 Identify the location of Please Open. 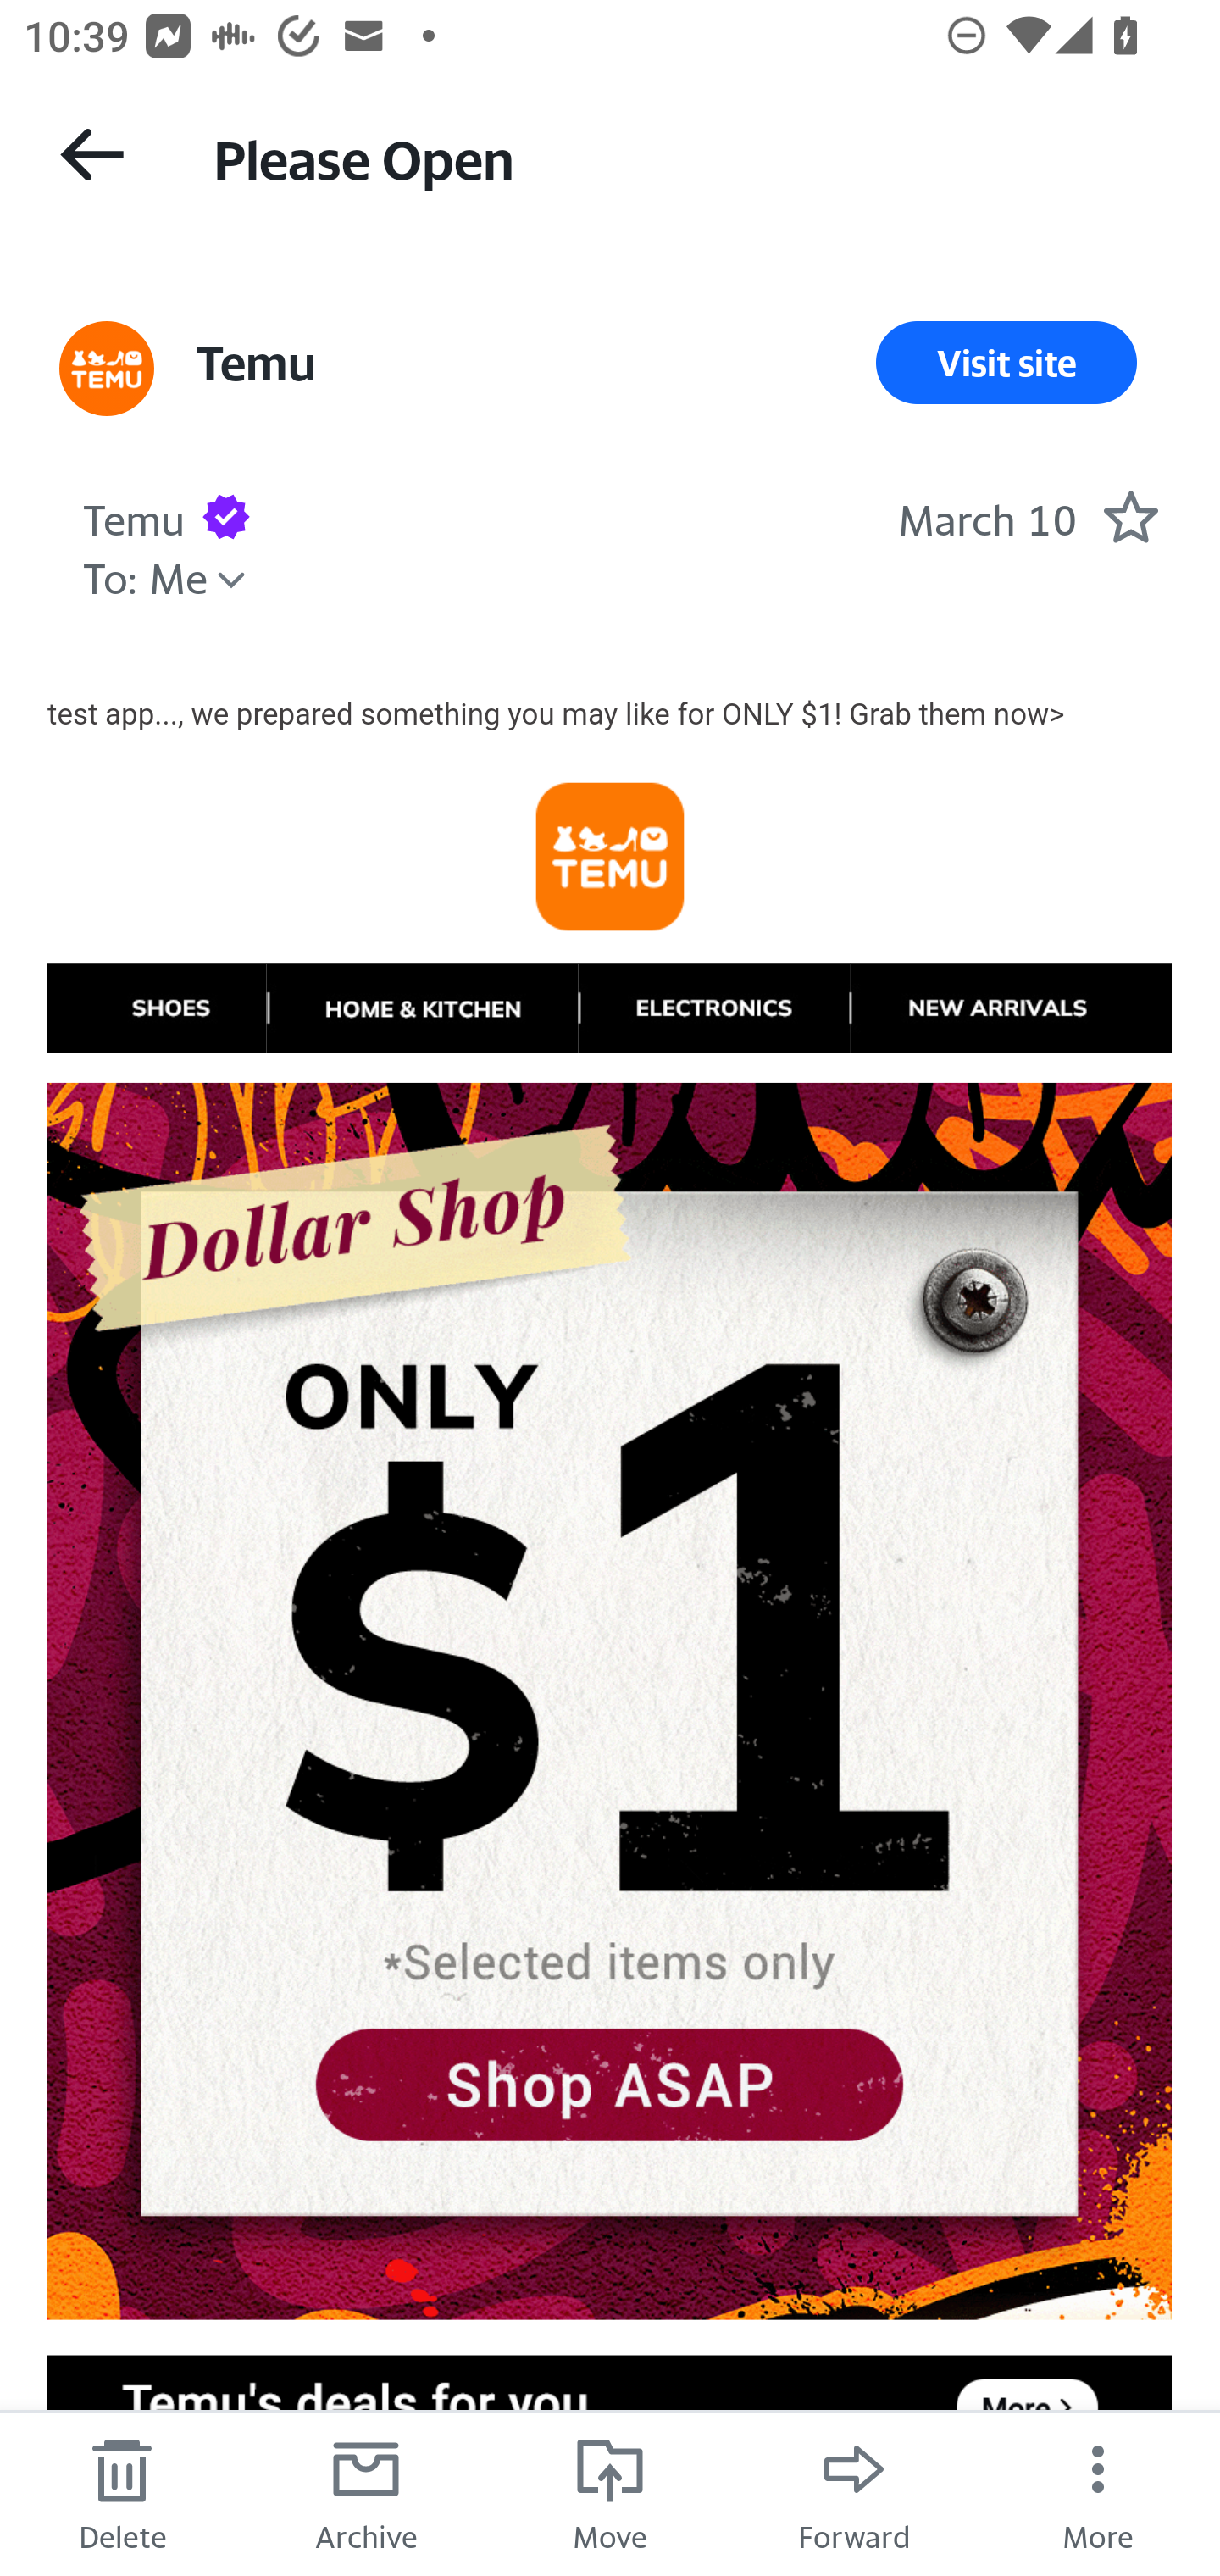
(686, 156).